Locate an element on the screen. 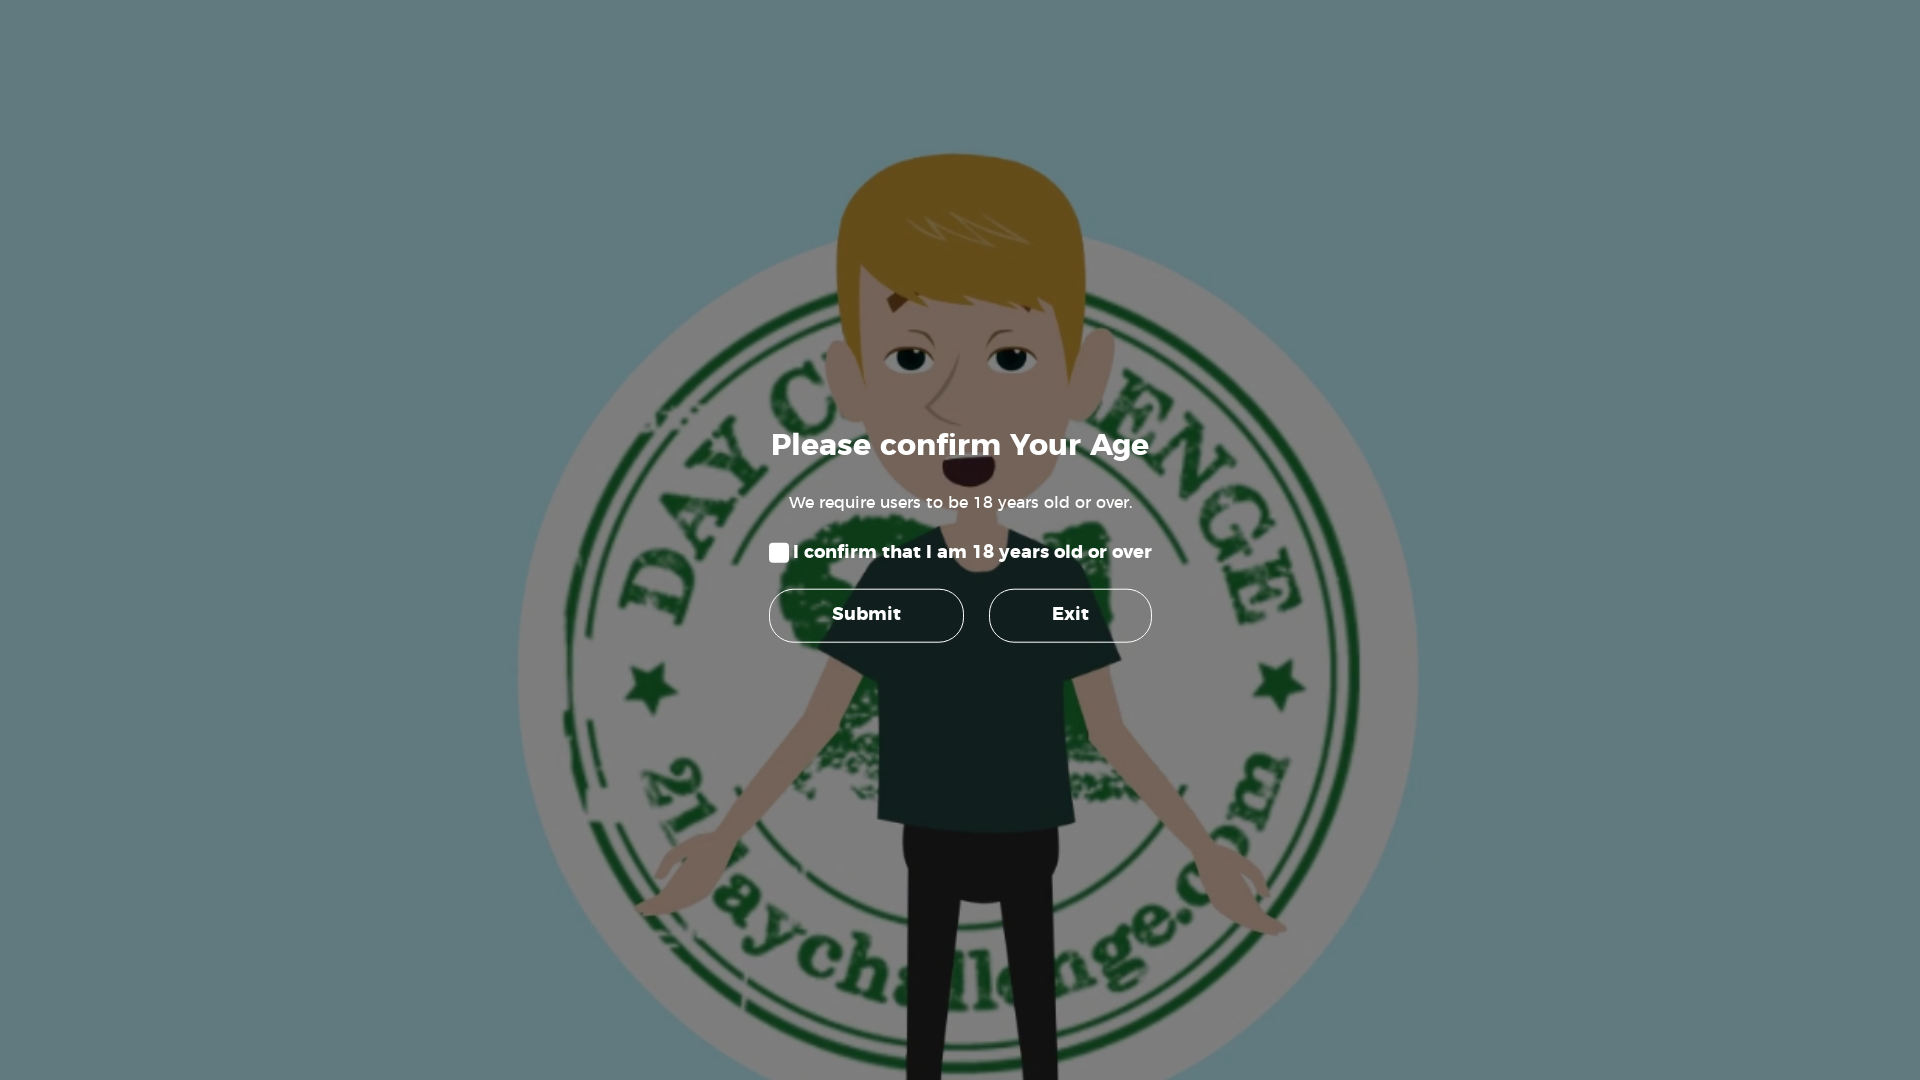 This screenshot has height=1080, width=1920. ABOUT 21DC is located at coordinates (754, 222).